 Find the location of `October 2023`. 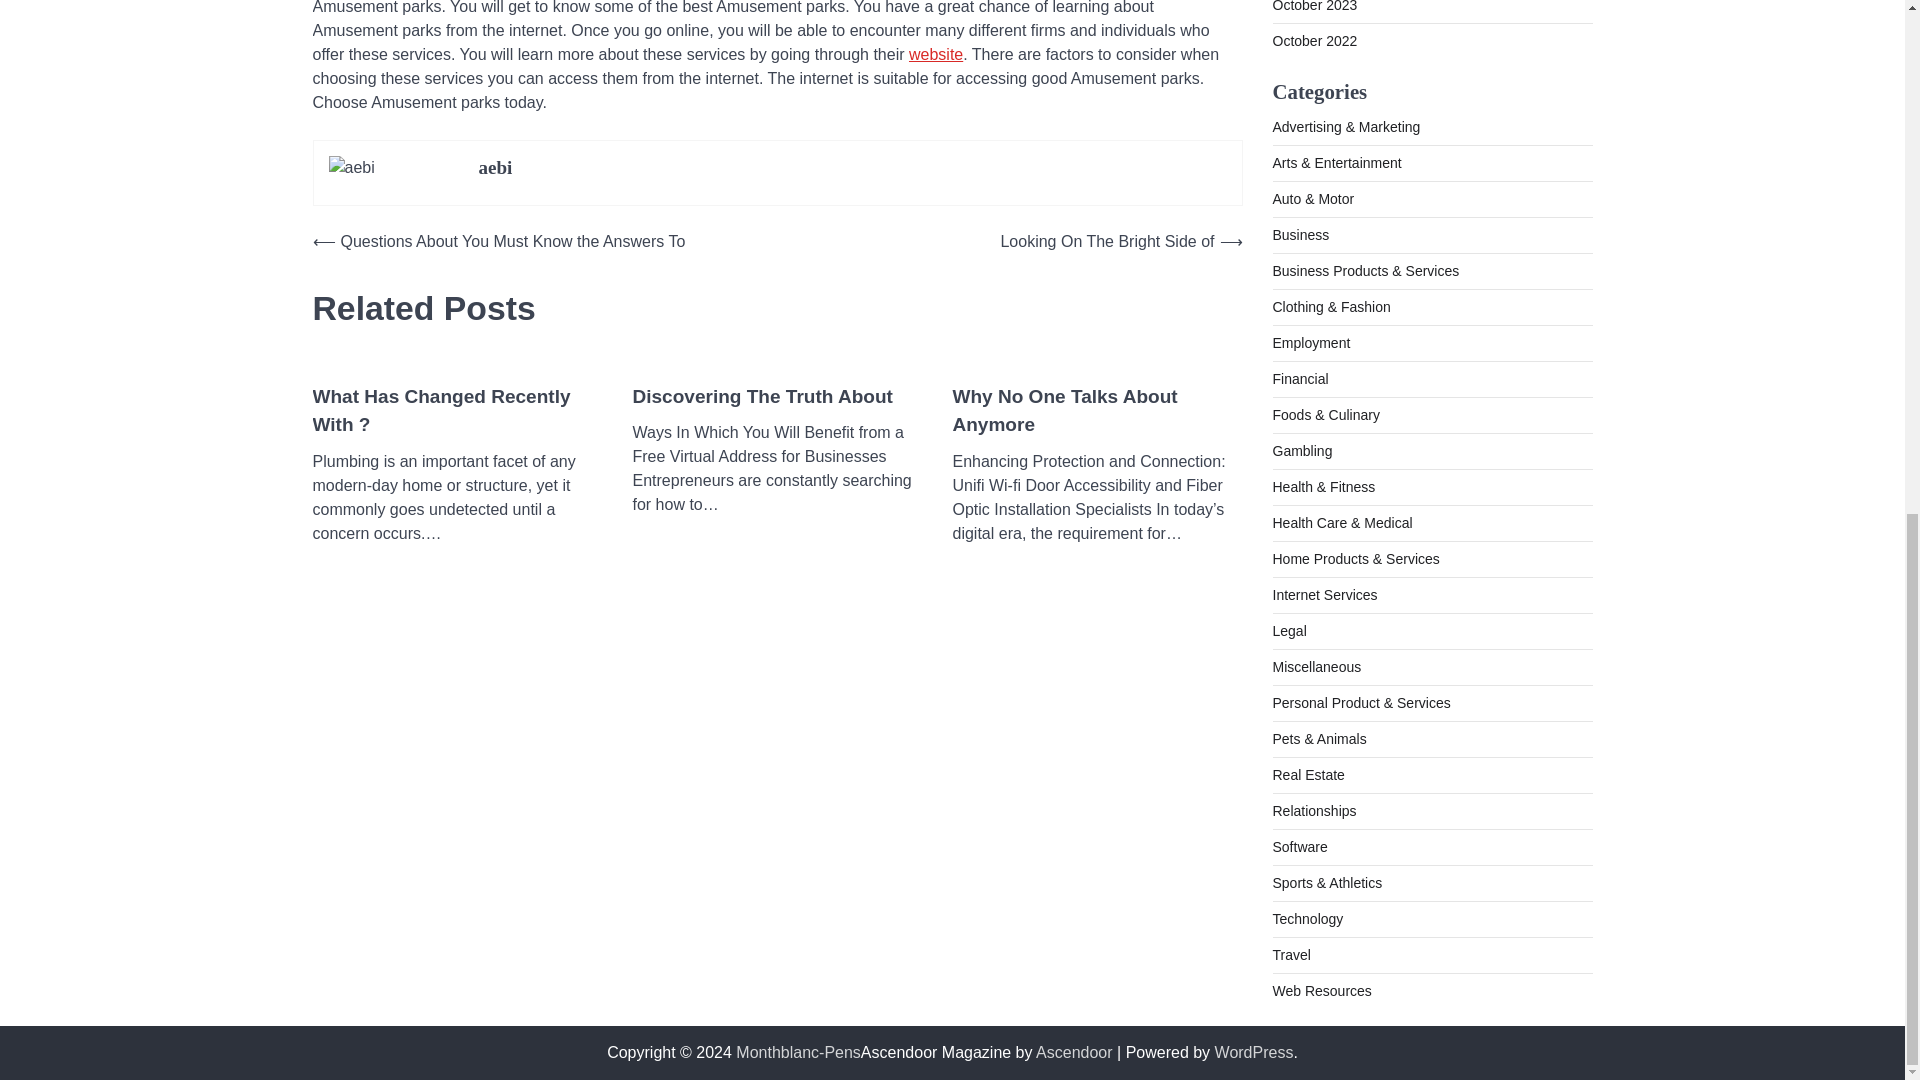

October 2023 is located at coordinates (1314, 6).